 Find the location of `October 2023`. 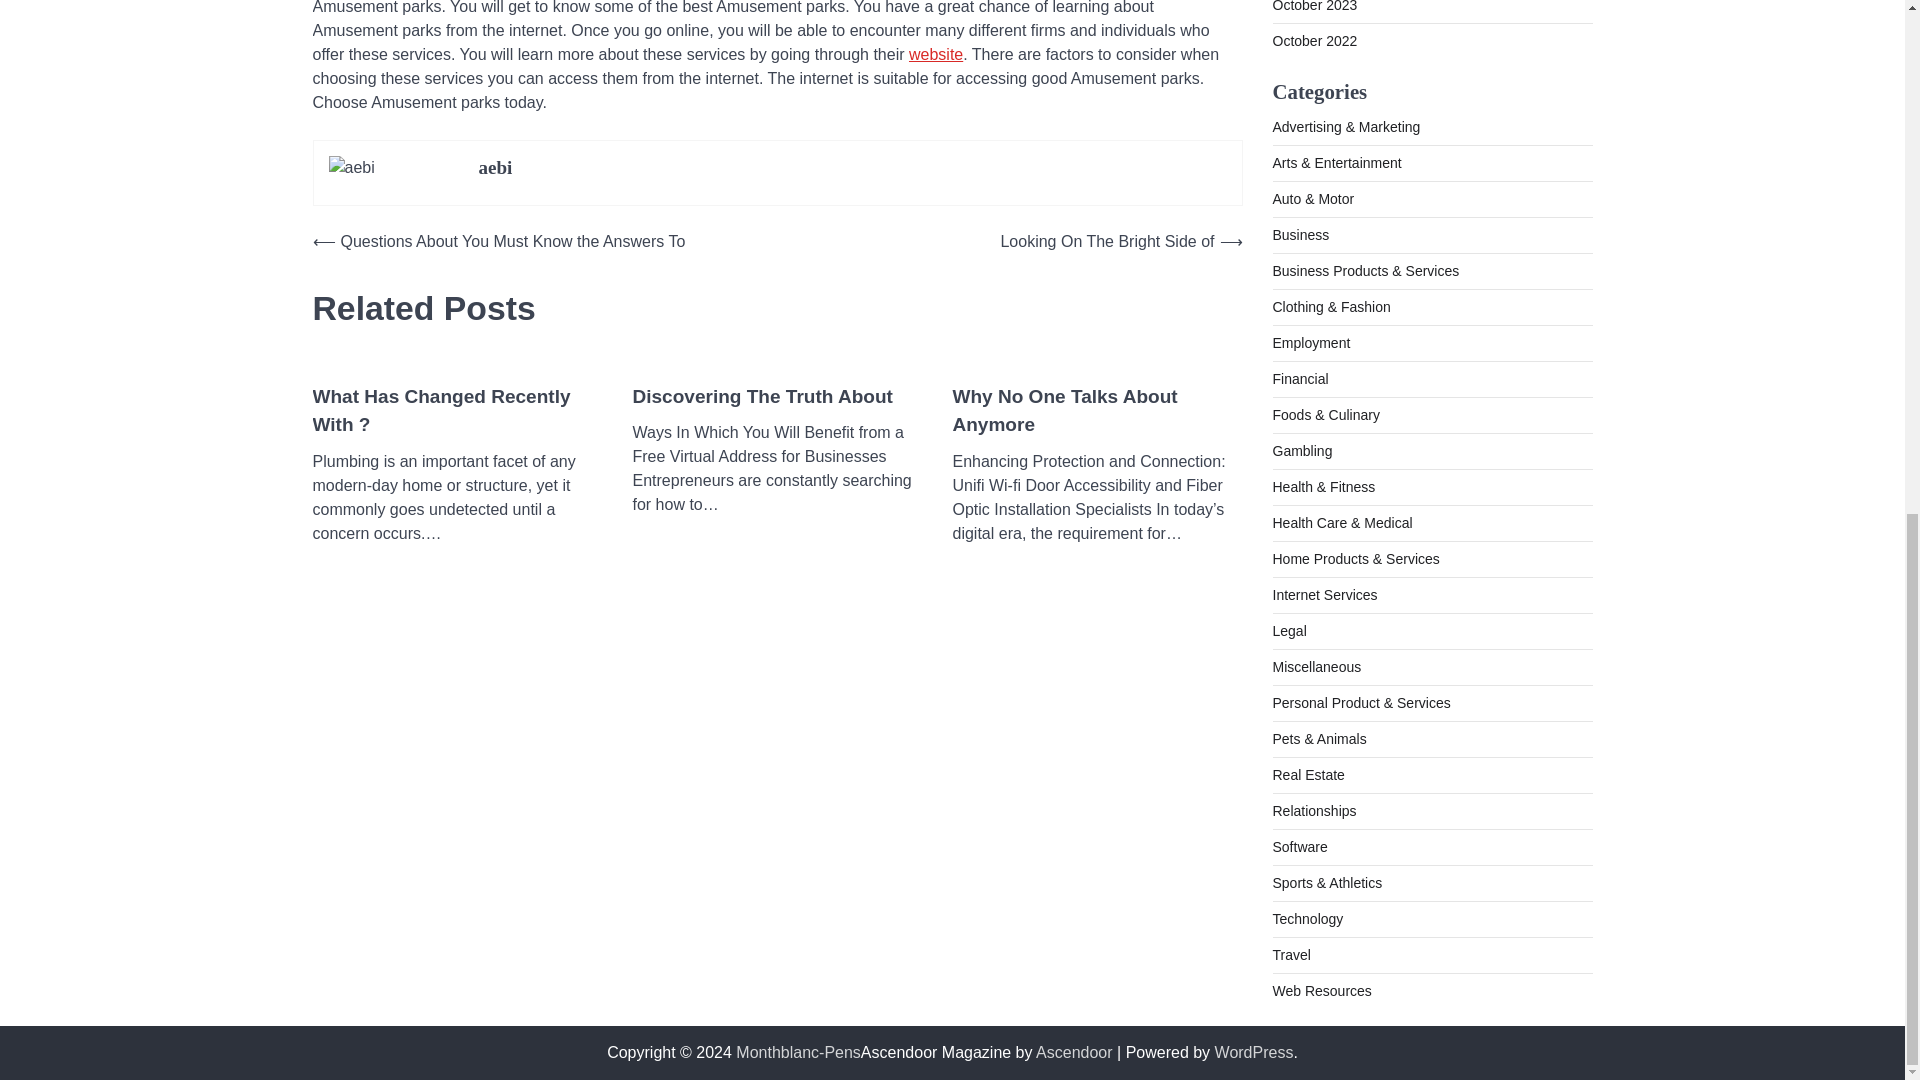

October 2023 is located at coordinates (1314, 6).